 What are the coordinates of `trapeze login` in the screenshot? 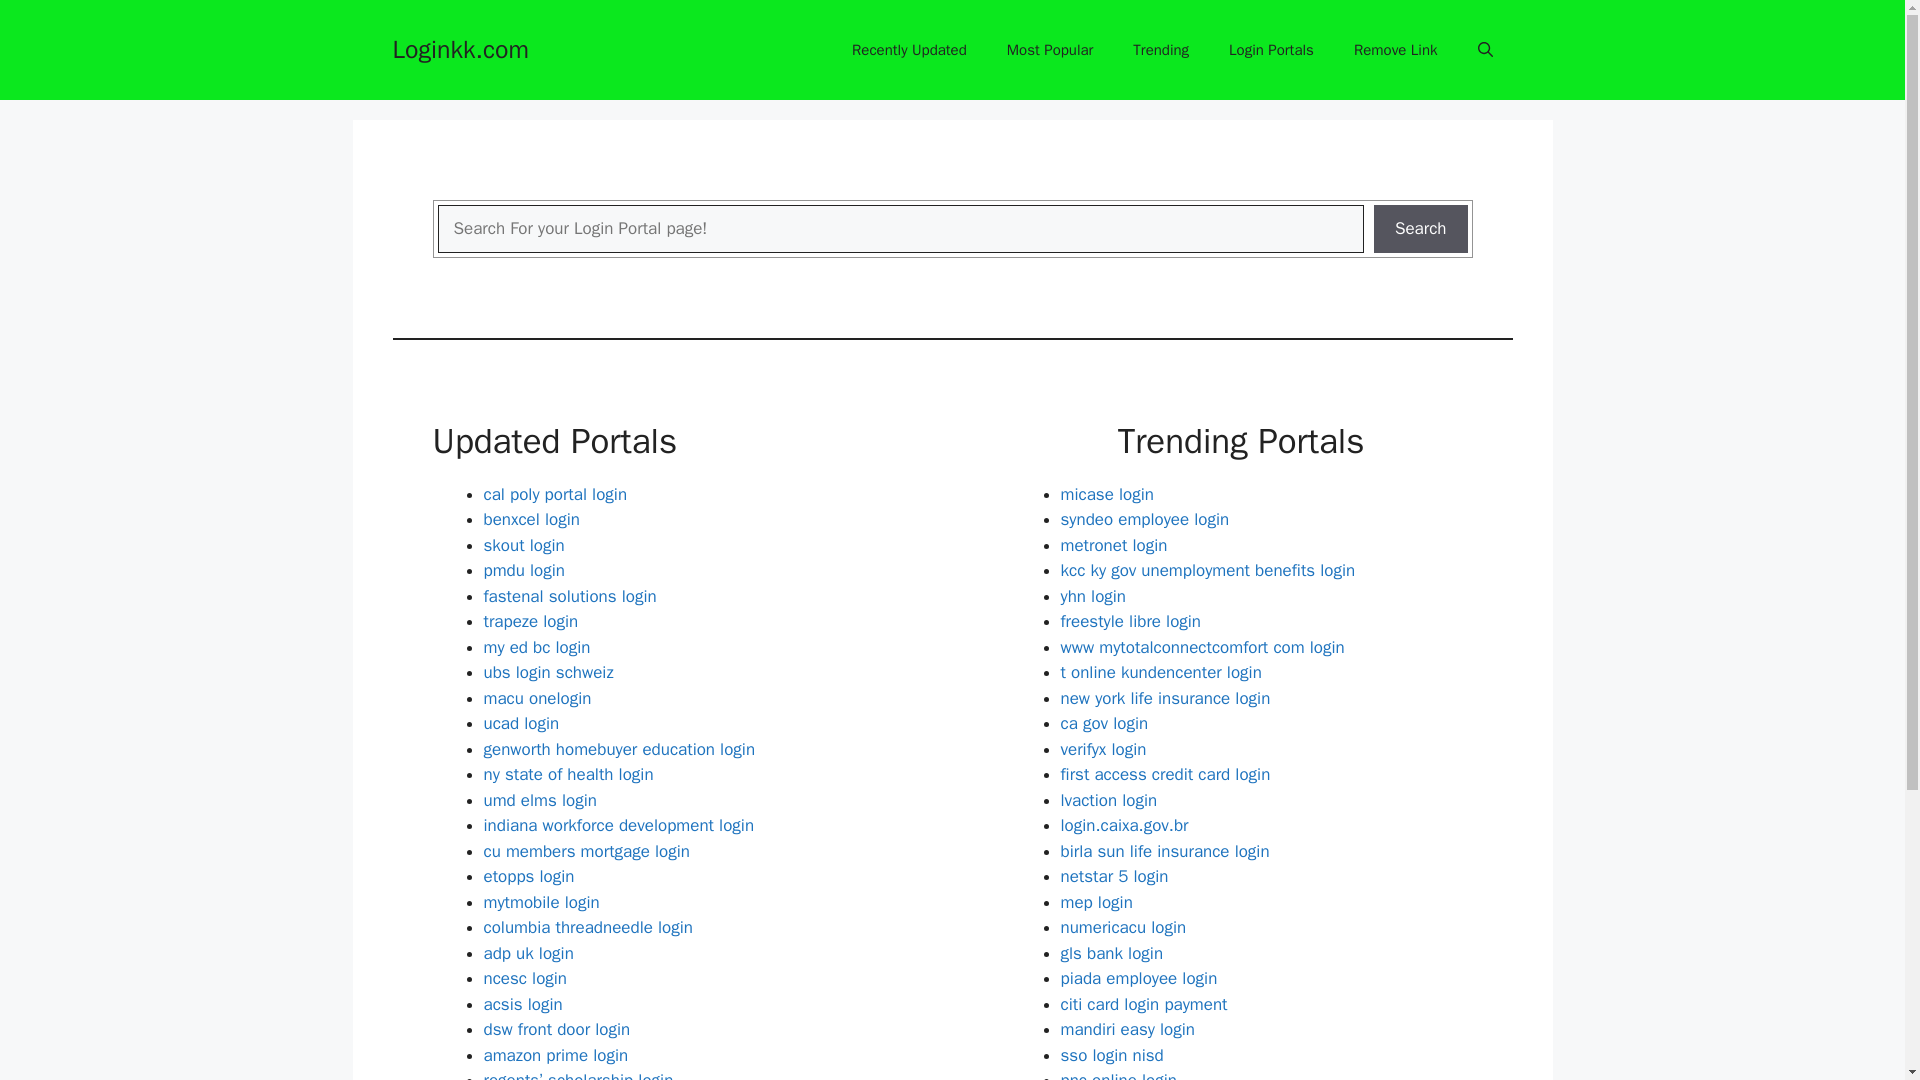 It's located at (531, 621).